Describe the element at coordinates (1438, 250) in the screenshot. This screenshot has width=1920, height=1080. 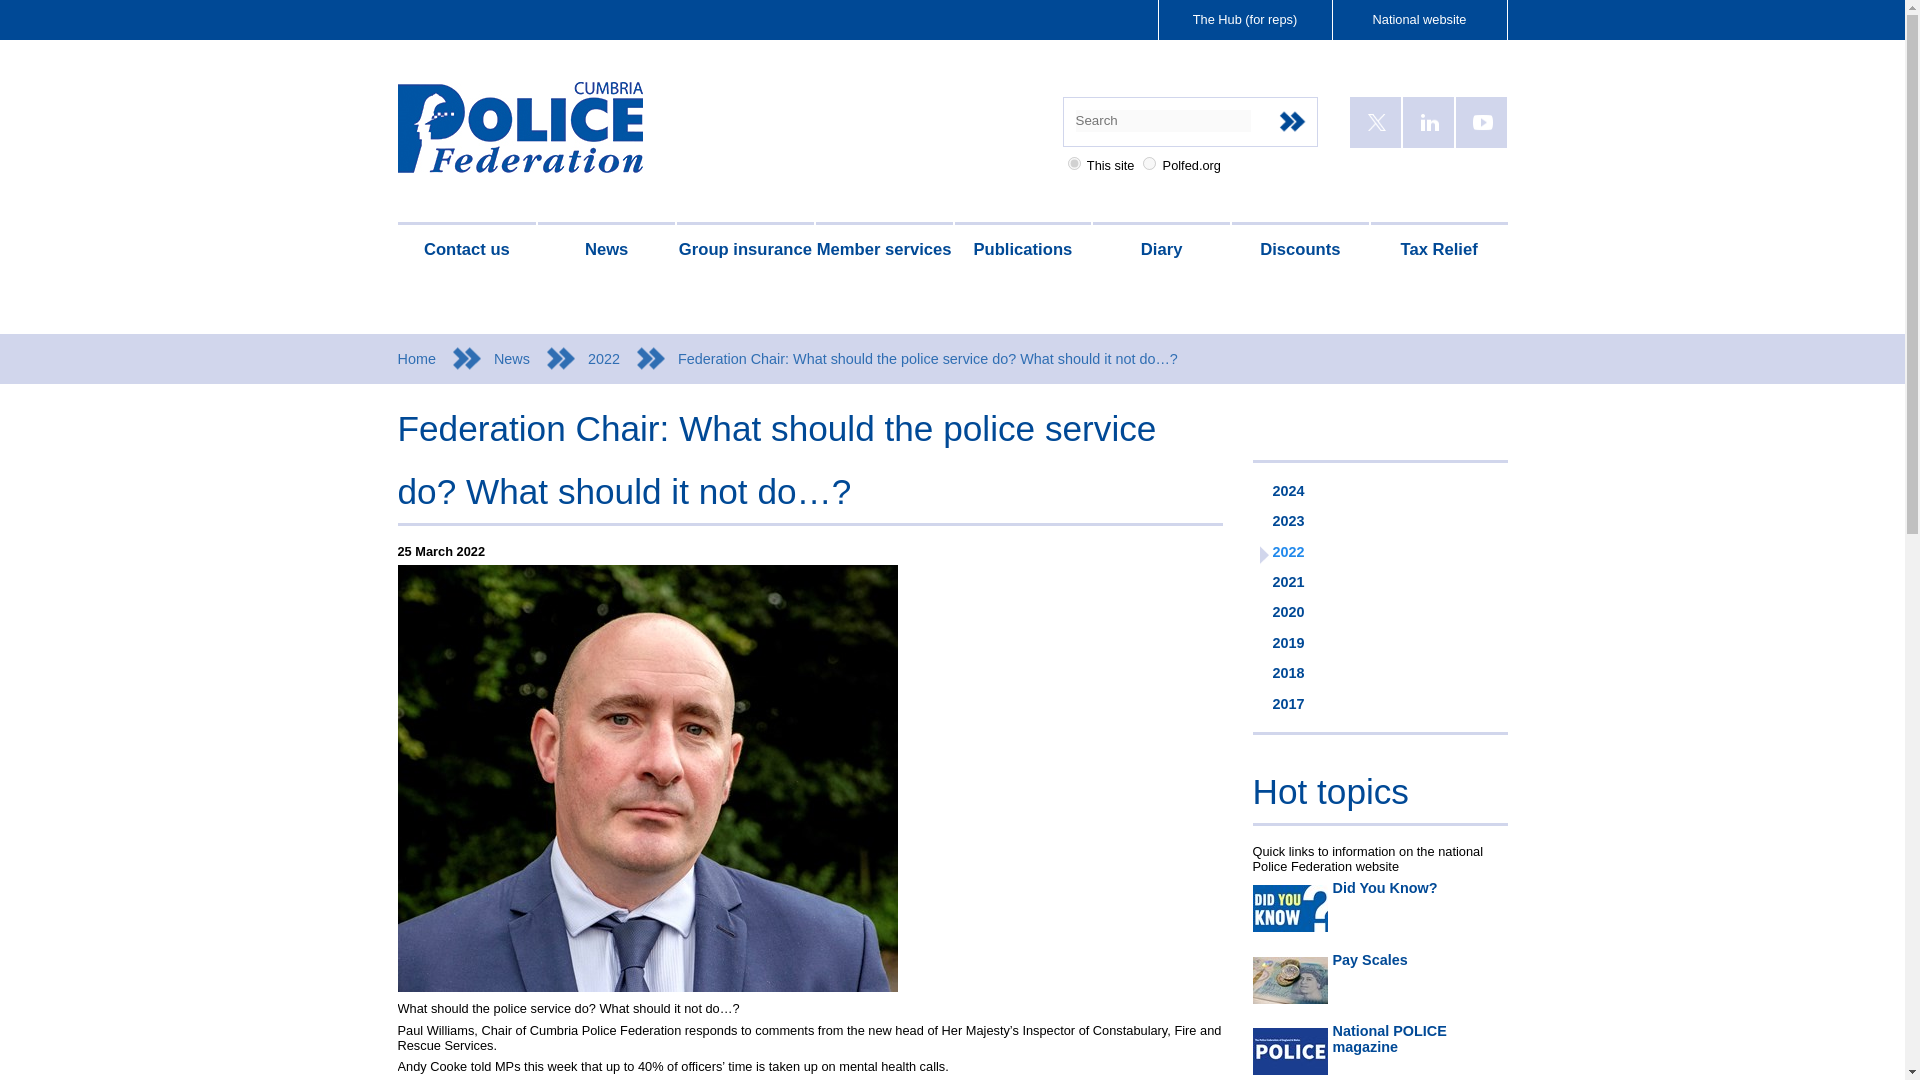
I see `Tax Relief` at that location.